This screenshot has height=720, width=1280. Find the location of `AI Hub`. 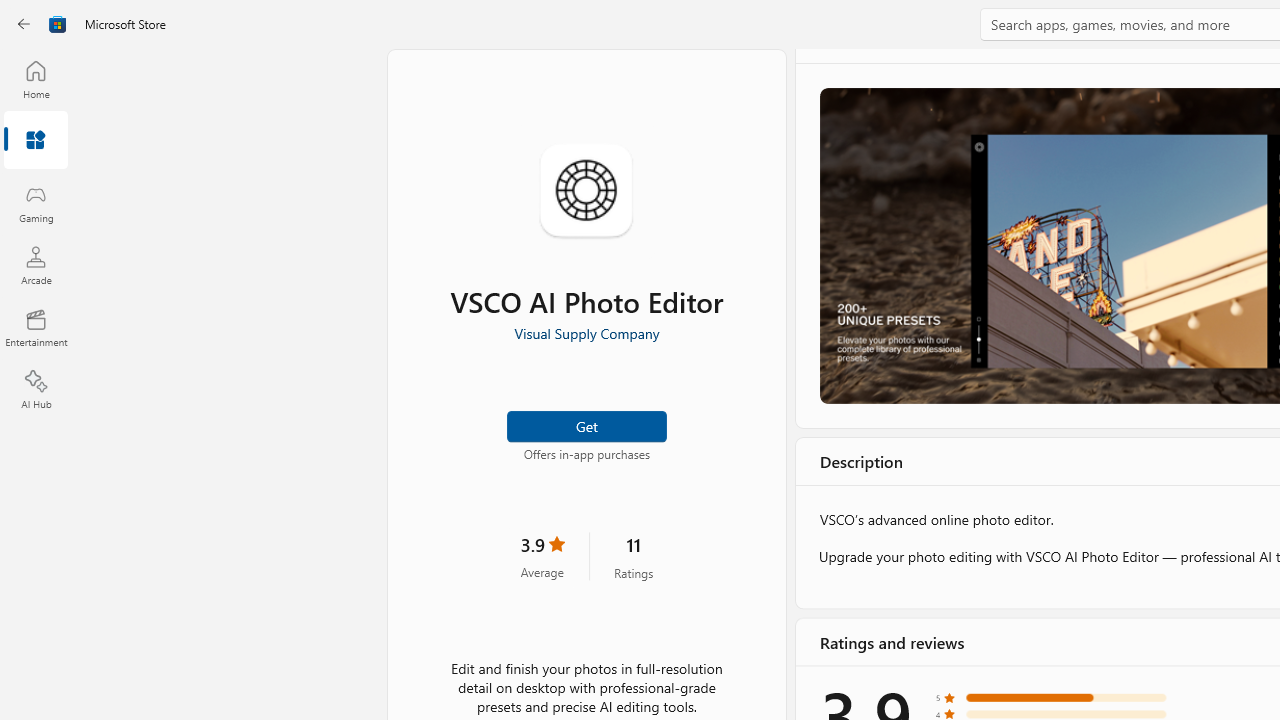

AI Hub is located at coordinates (36, 390).